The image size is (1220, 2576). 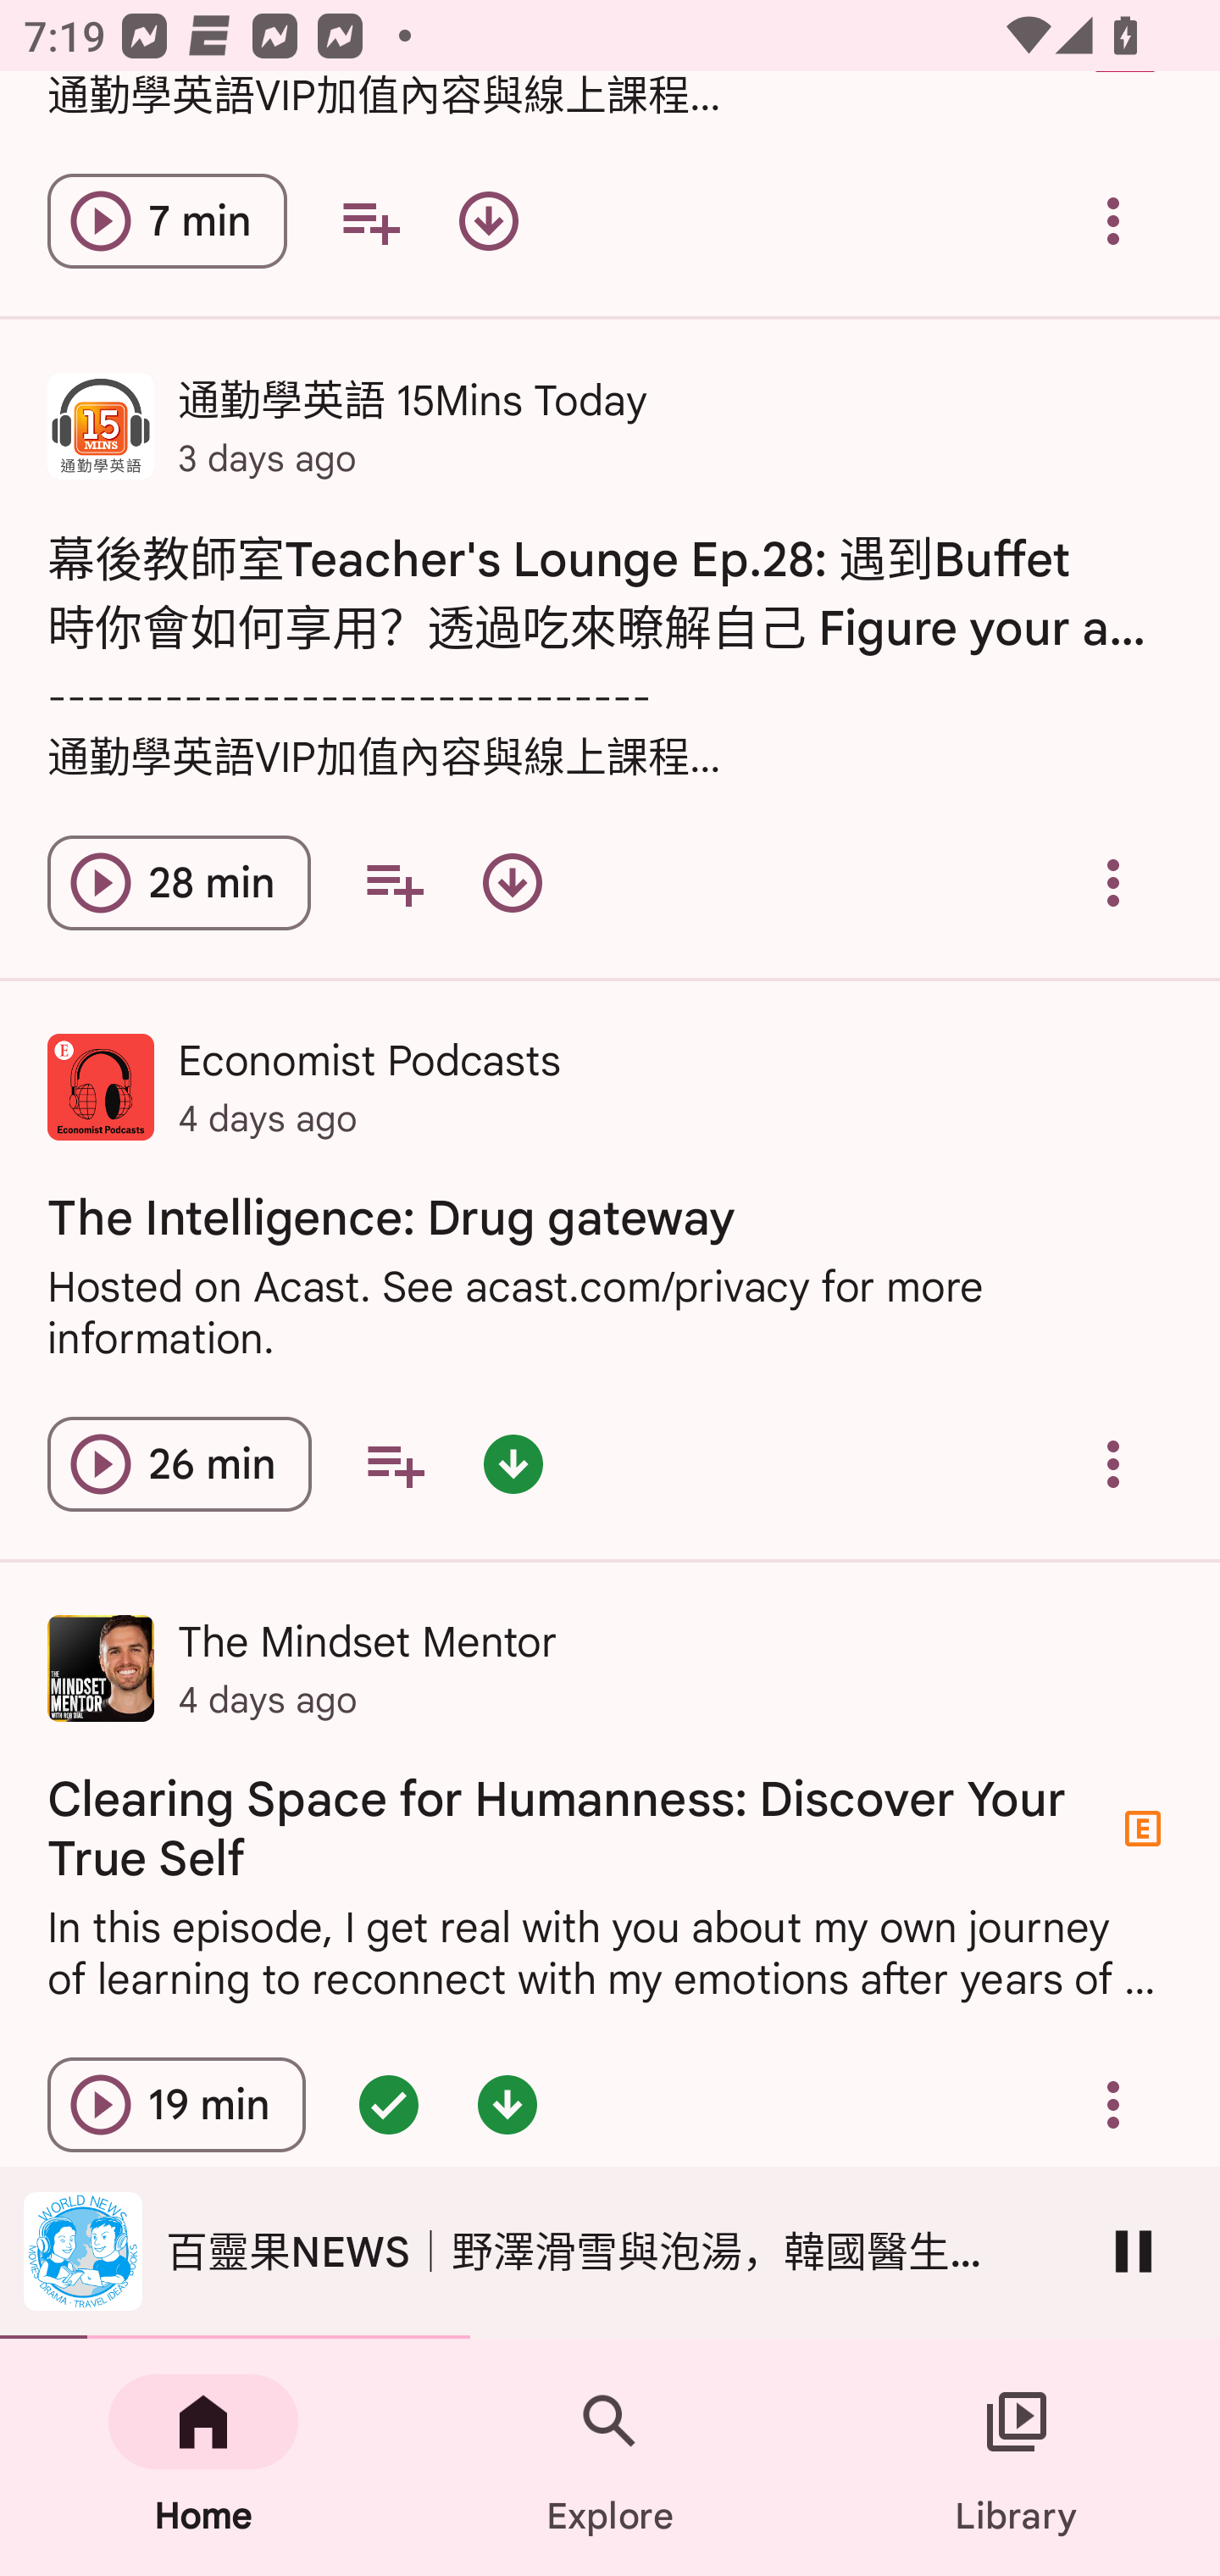 What do you see at coordinates (513, 1464) in the screenshot?
I see `Episode downloaded - double tap for options` at bounding box center [513, 1464].